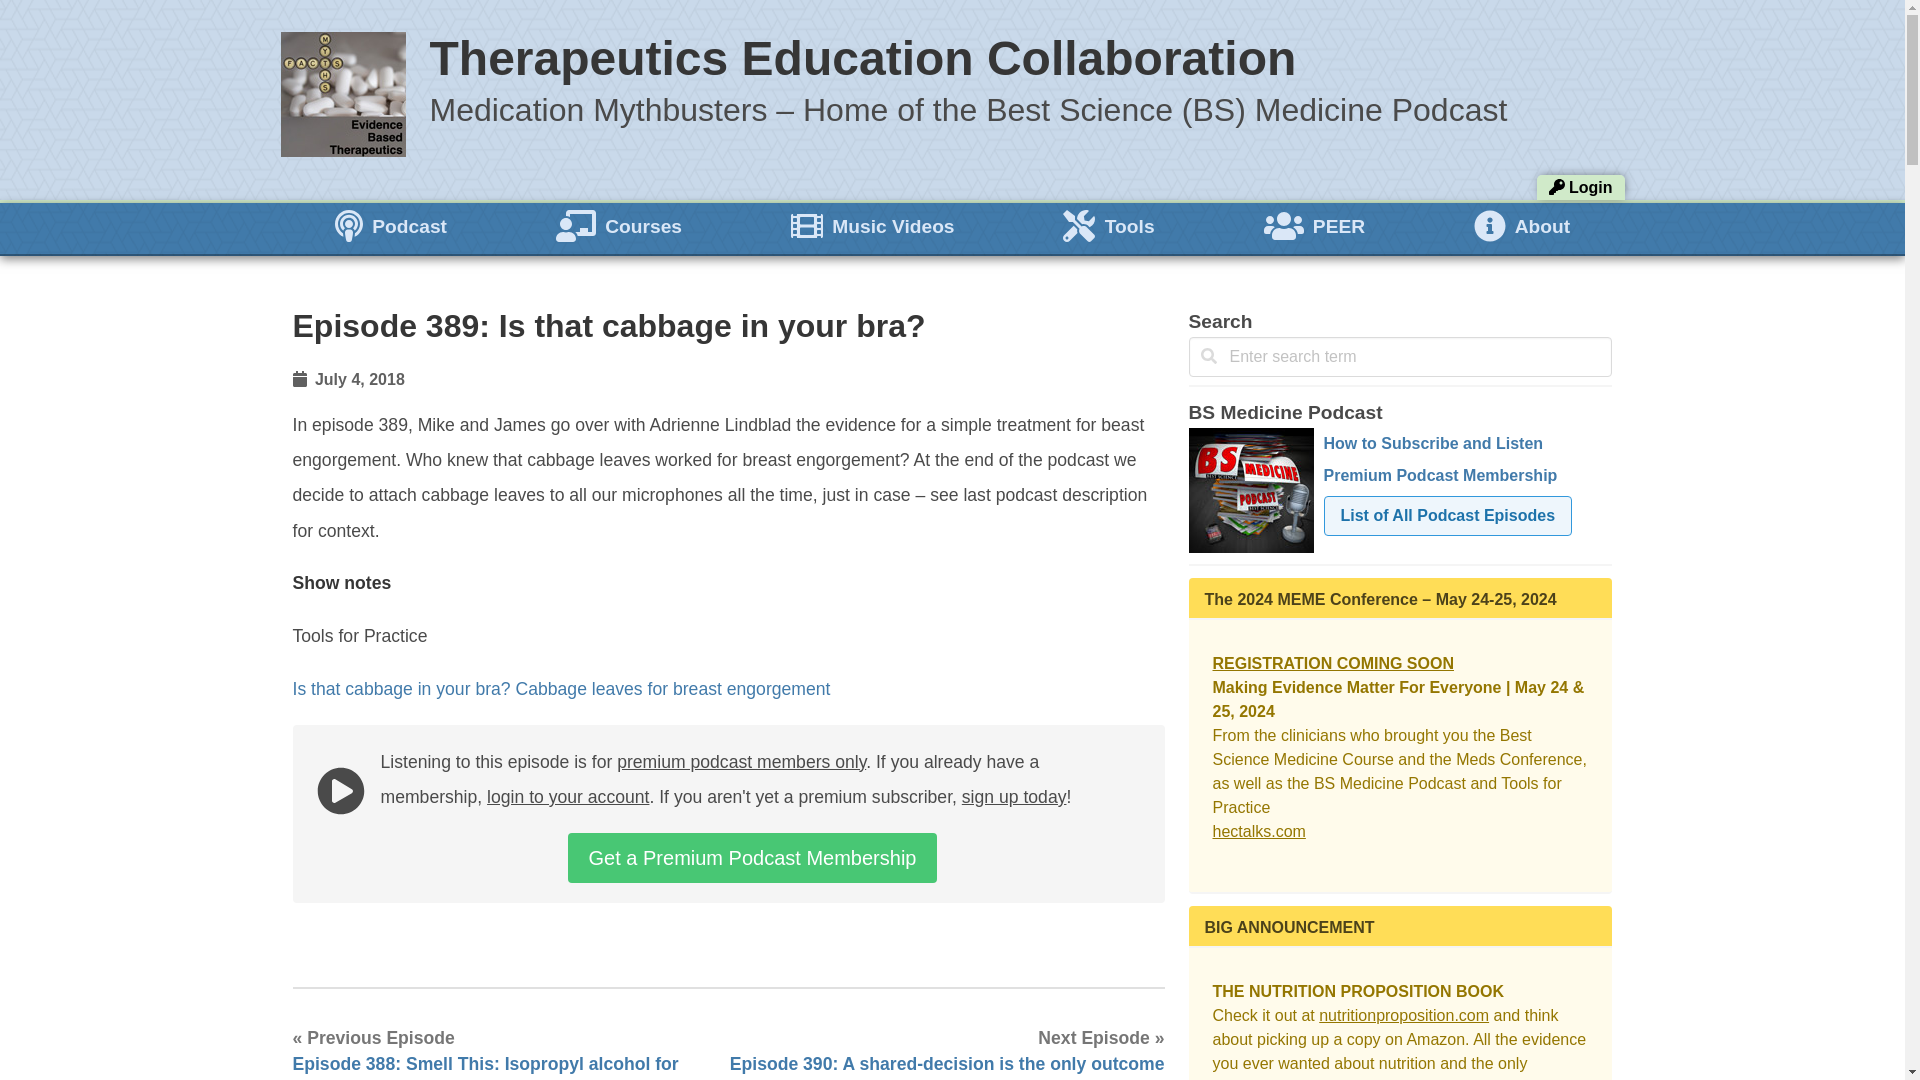 This screenshot has height=1080, width=1920. What do you see at coordinates (1580, 187) in the screenshot?
I see `Login` at bounding box center [1580, 187].